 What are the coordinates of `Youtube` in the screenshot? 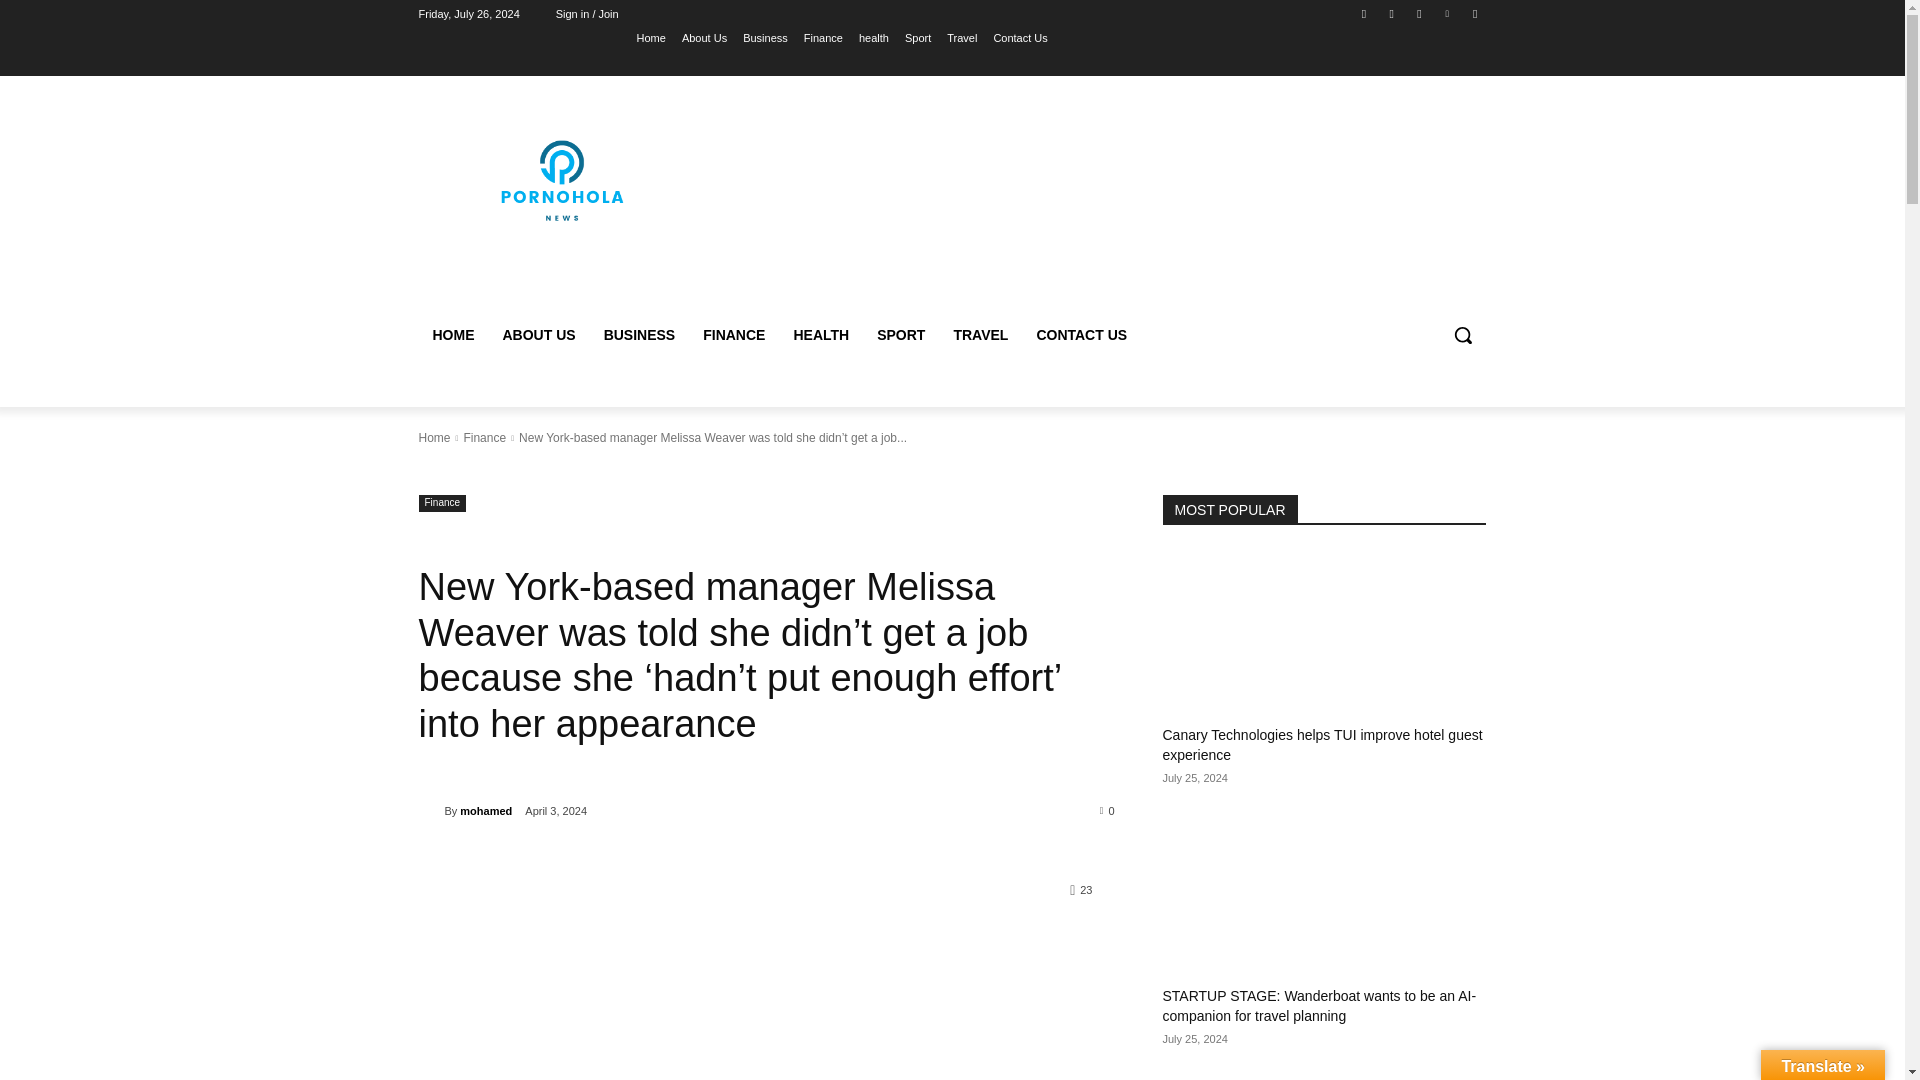 It's located at (1474, 13).